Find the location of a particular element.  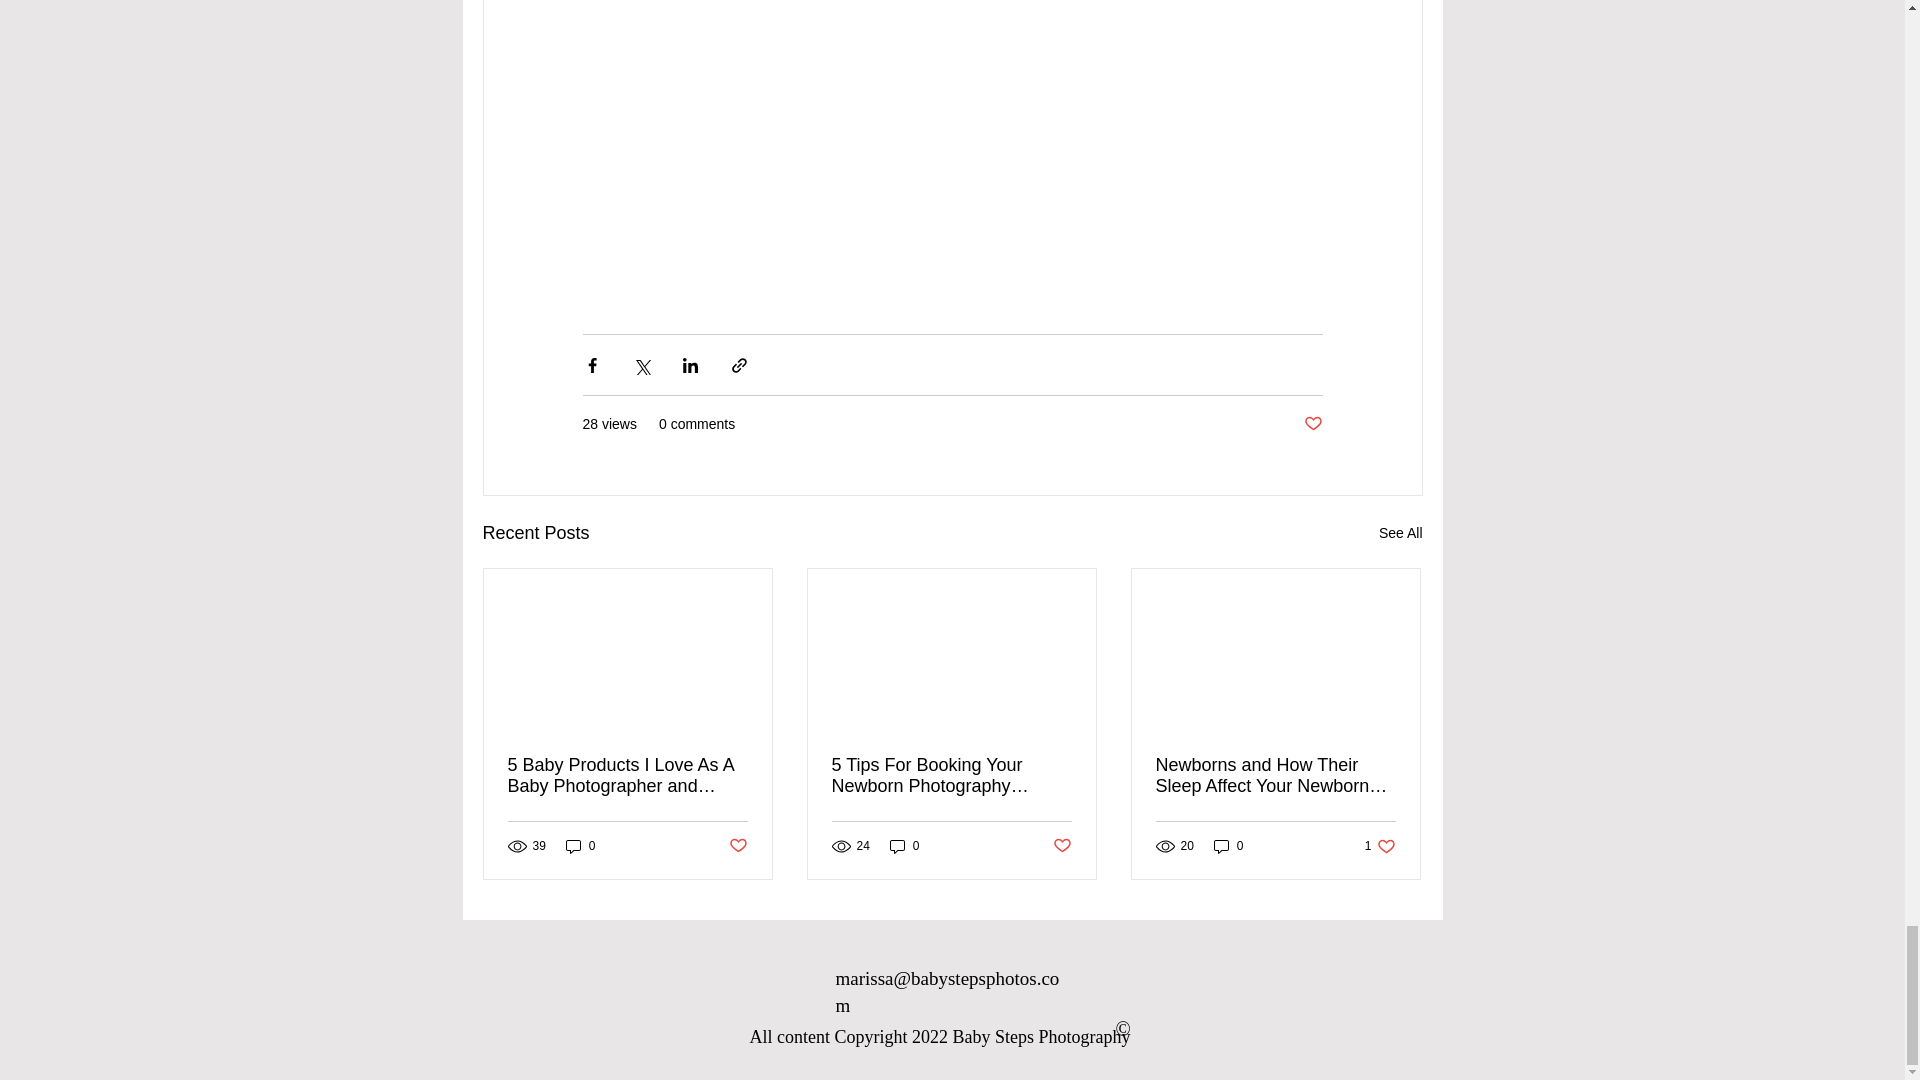

Post not marked as liked is located at coordinates (904, 846).